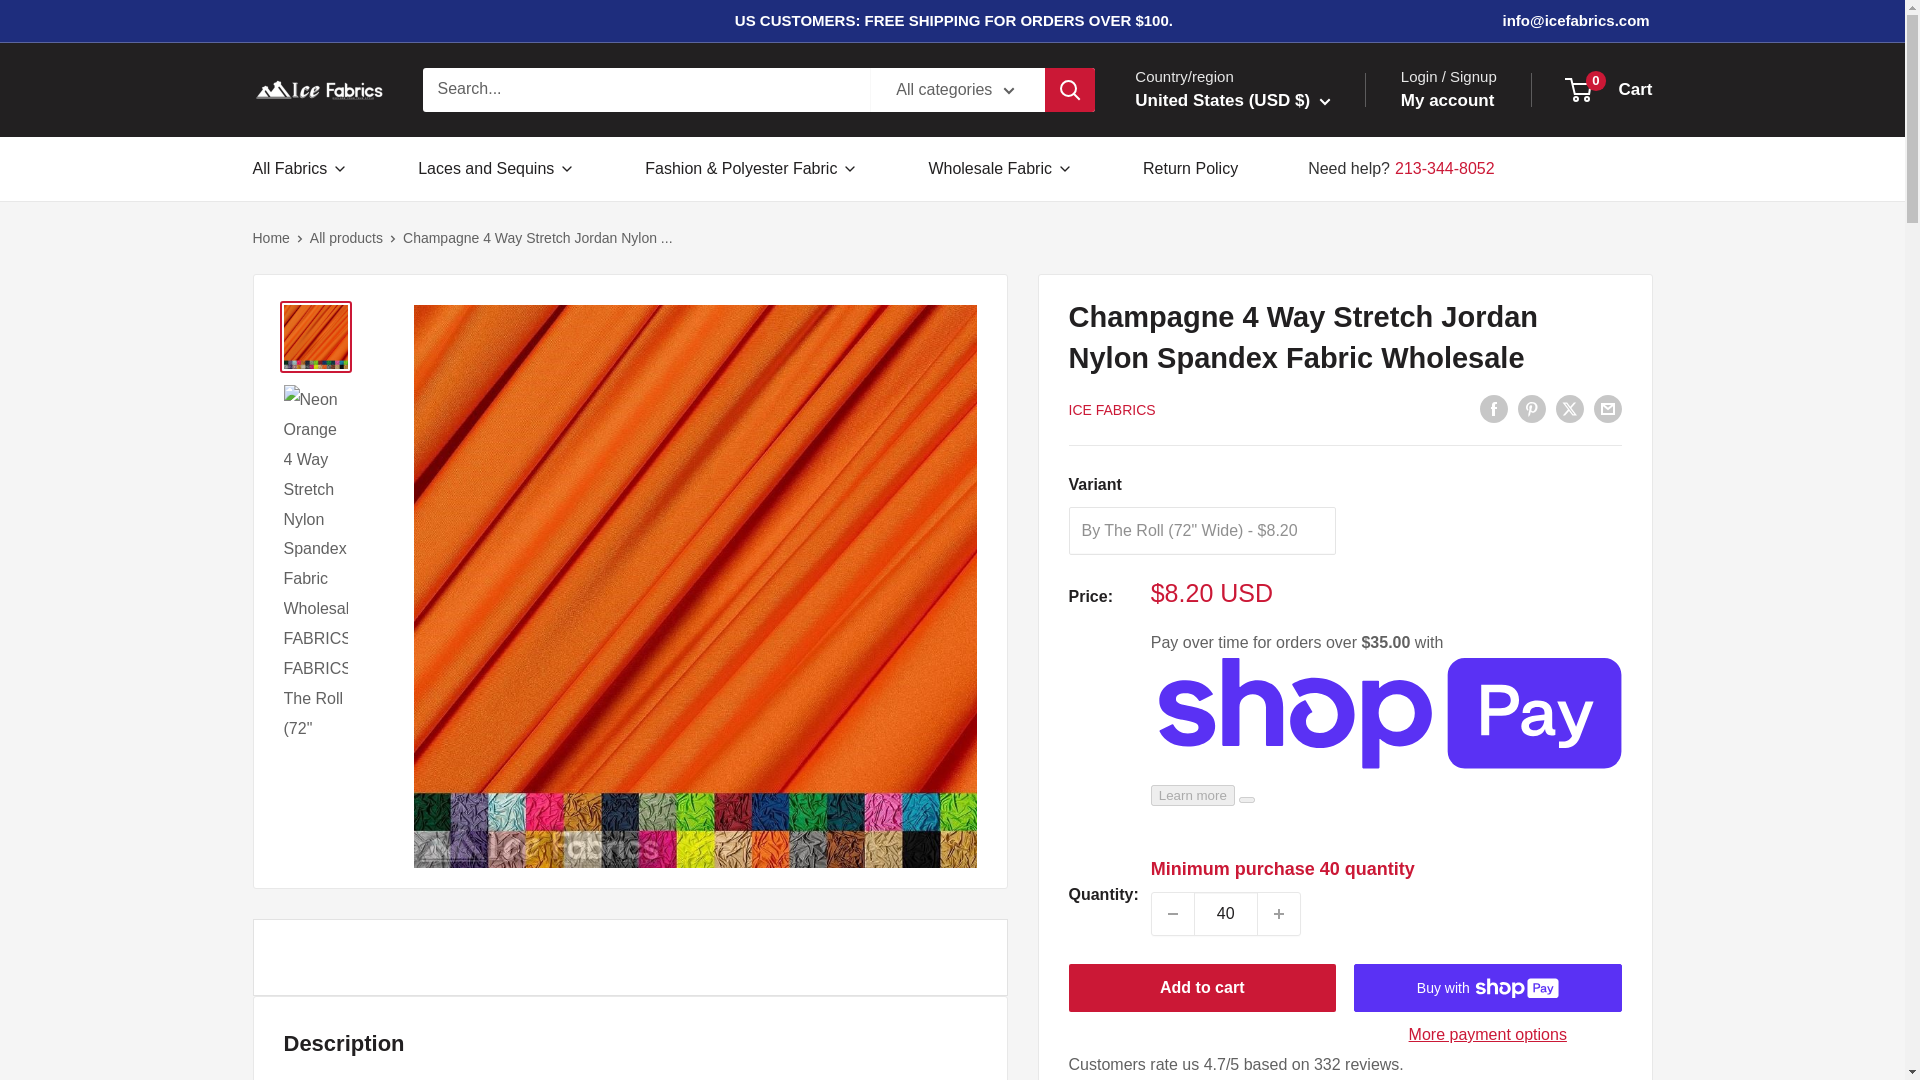 The width and height of the screenshot is (1920, 1080). I want to click on Decrease quantity by 1, so click(1173, 914).